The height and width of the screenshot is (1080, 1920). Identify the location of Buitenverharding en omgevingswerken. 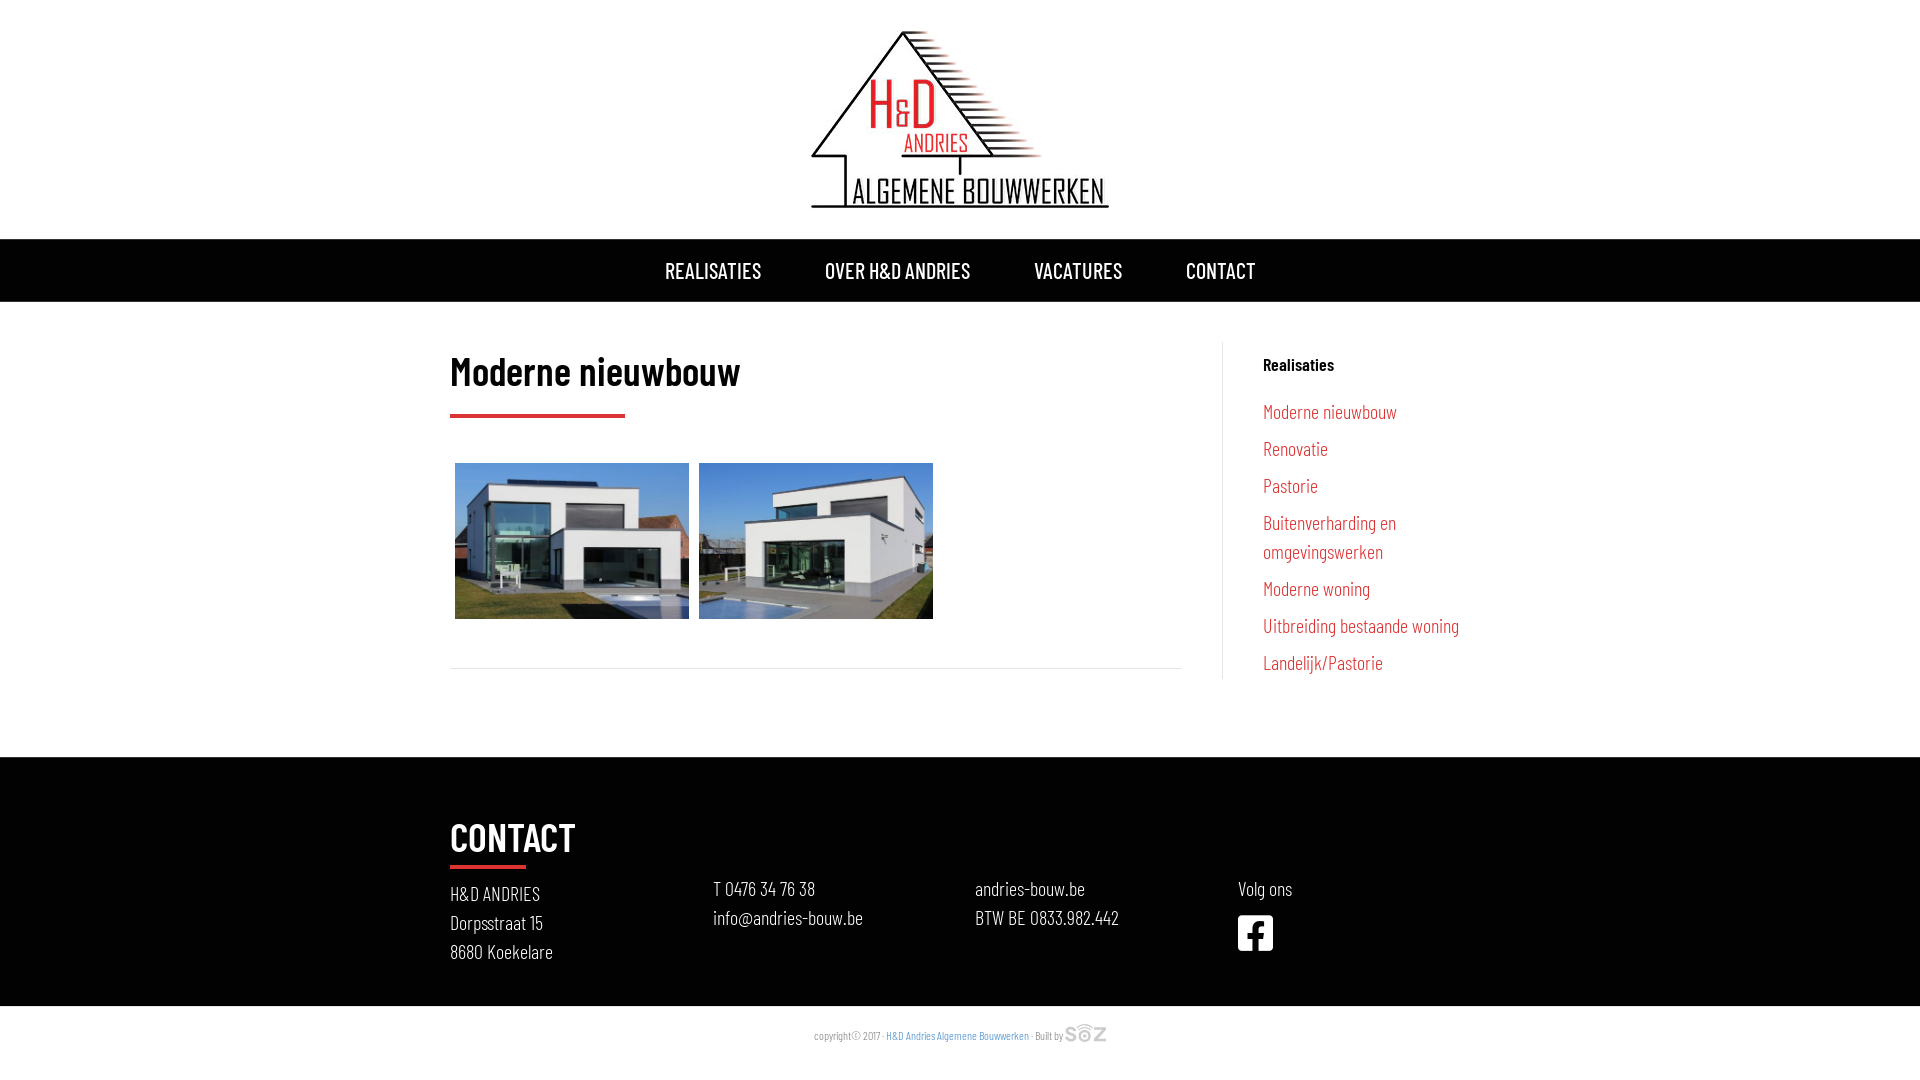
(1328, 536).